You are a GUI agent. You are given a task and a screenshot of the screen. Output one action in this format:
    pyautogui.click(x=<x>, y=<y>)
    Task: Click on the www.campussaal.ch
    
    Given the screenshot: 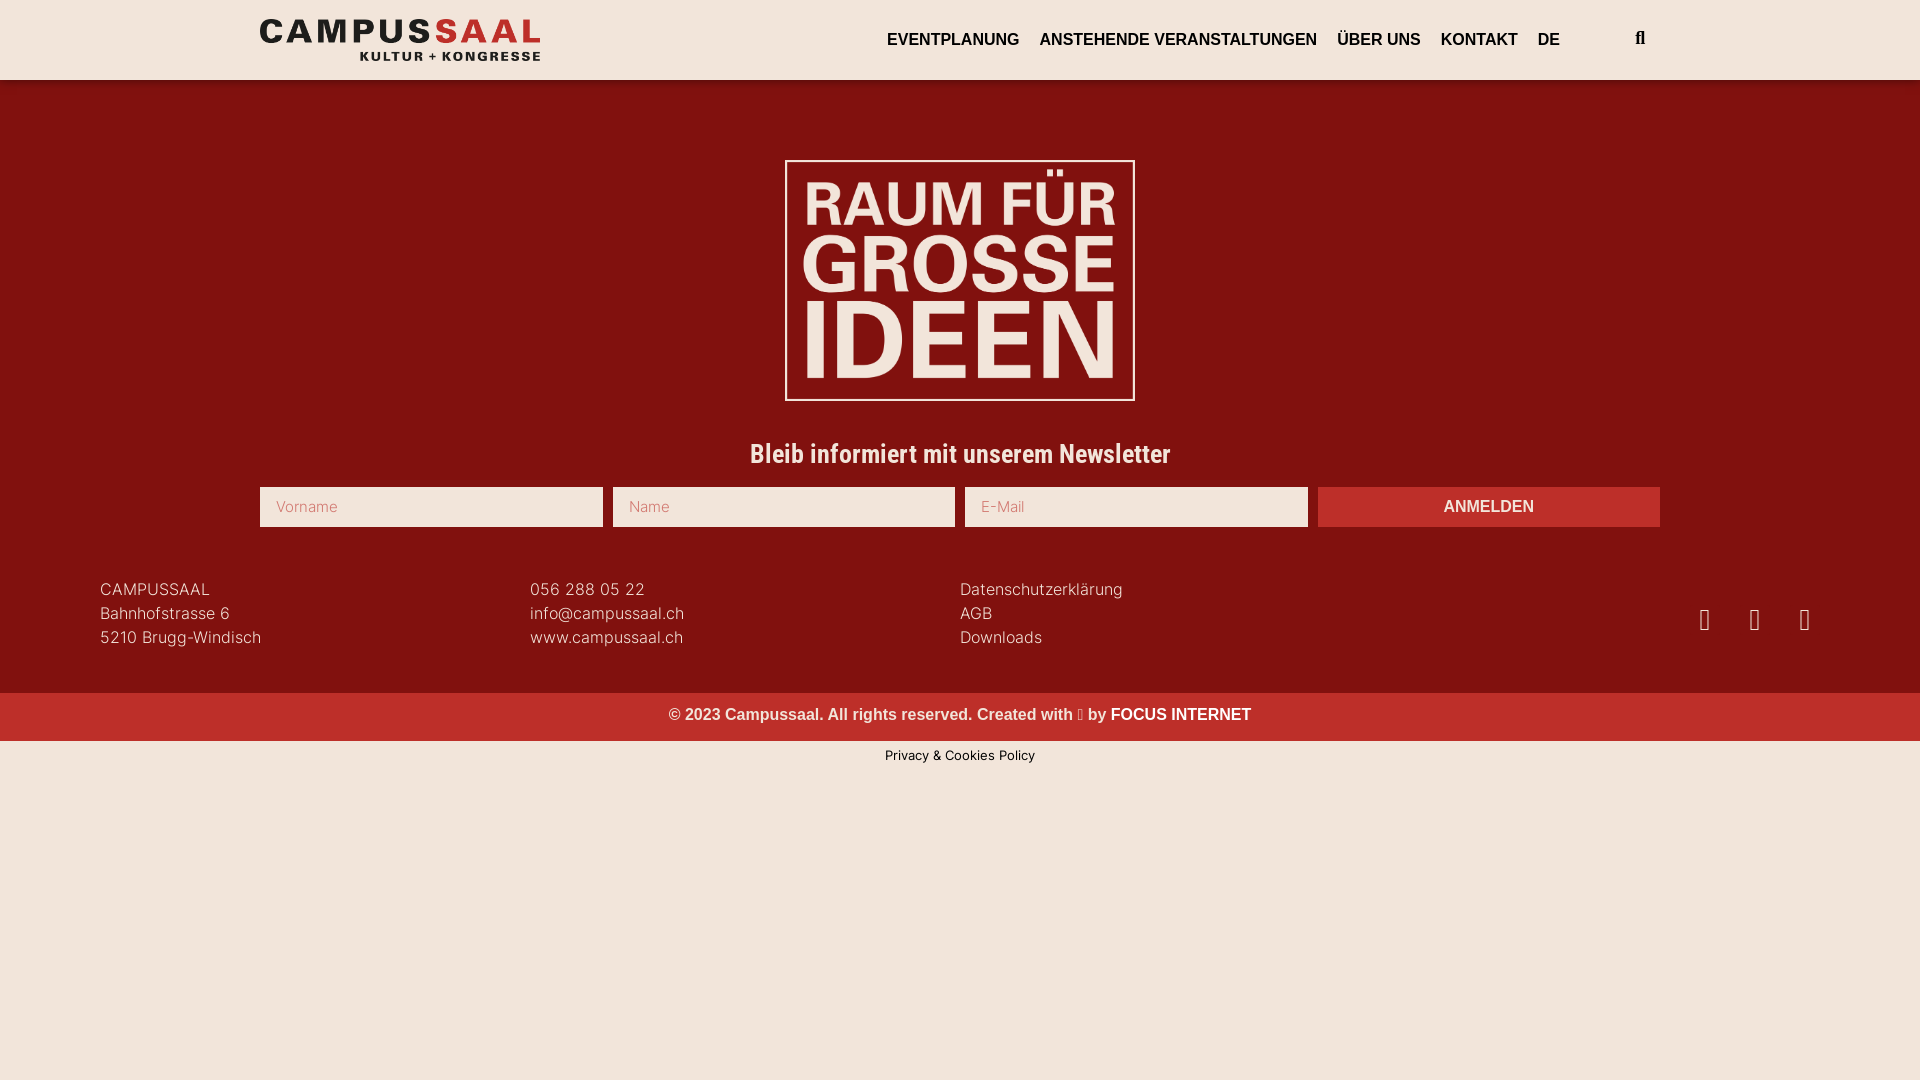 What is the action you would take?
    pyautogui.click(x=606, y=637)
    